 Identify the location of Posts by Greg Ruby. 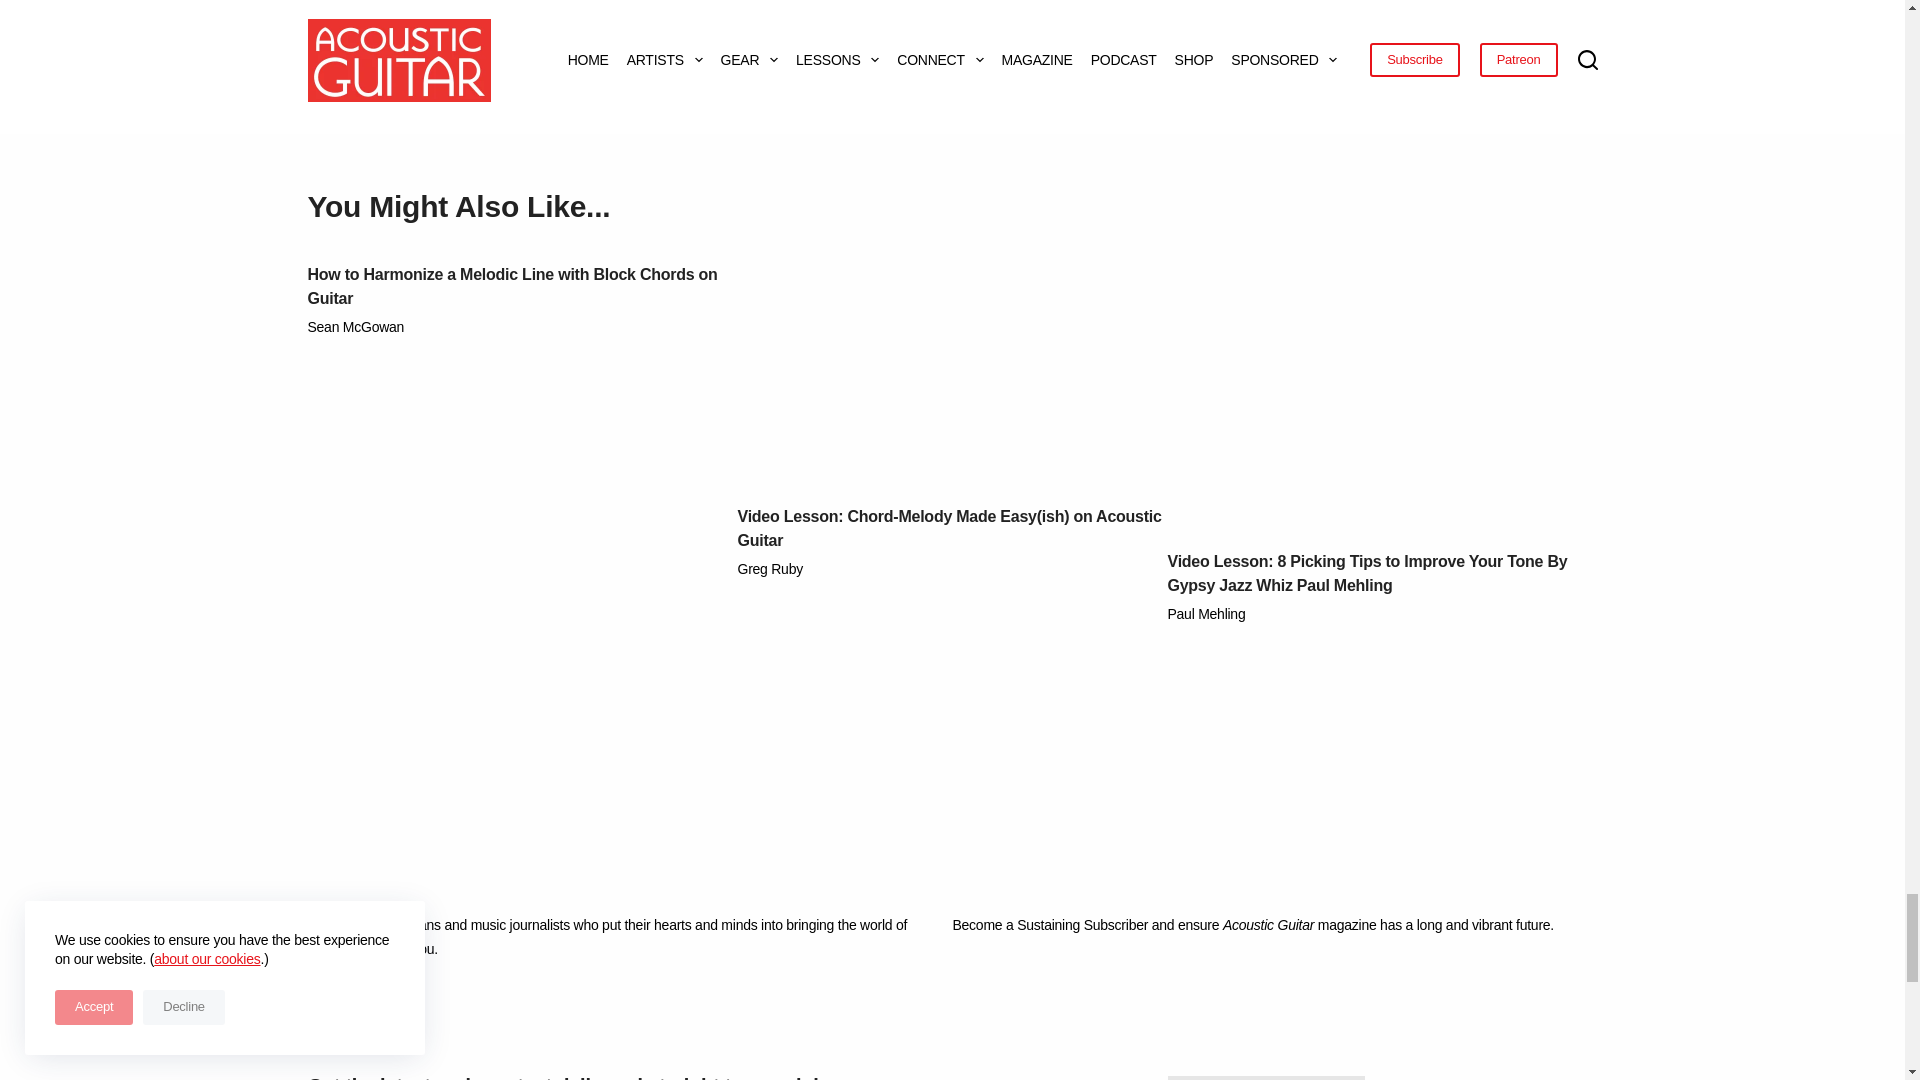
(770, 568).